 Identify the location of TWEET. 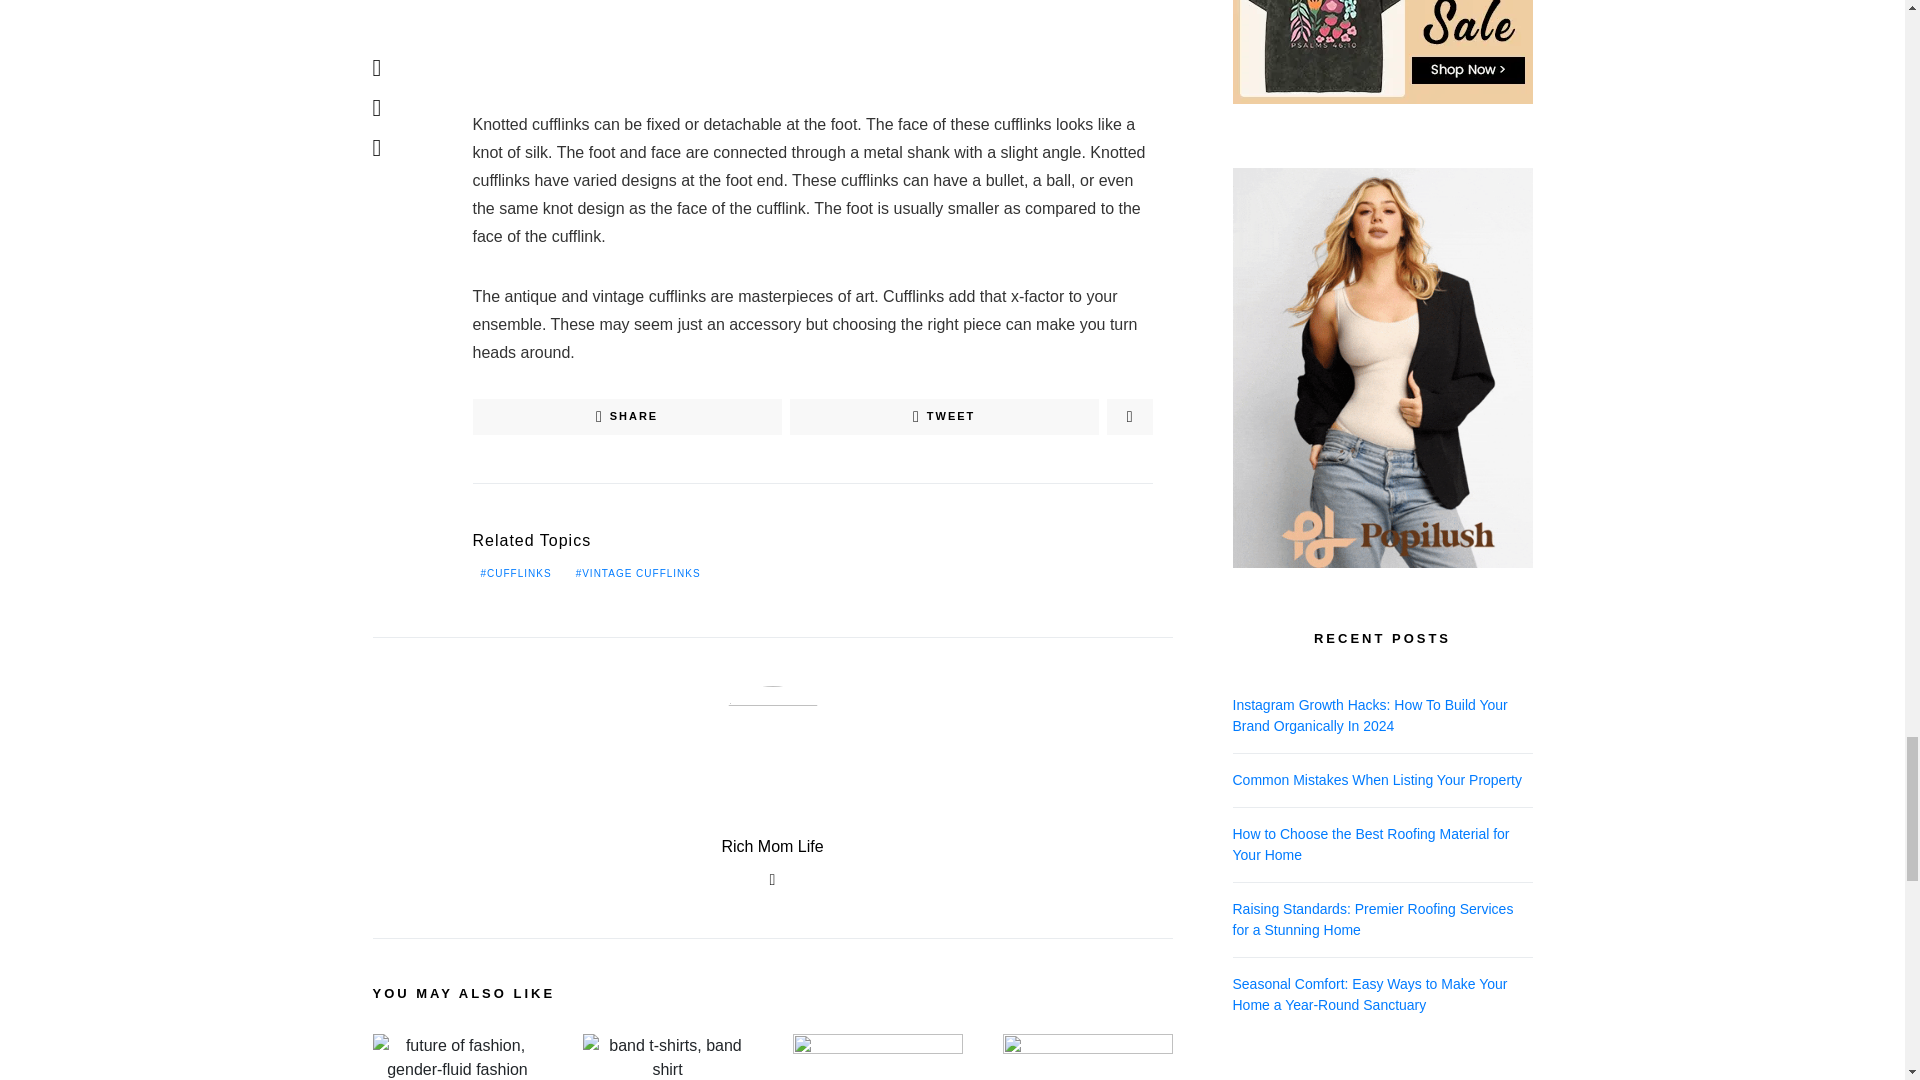
(944, 416).